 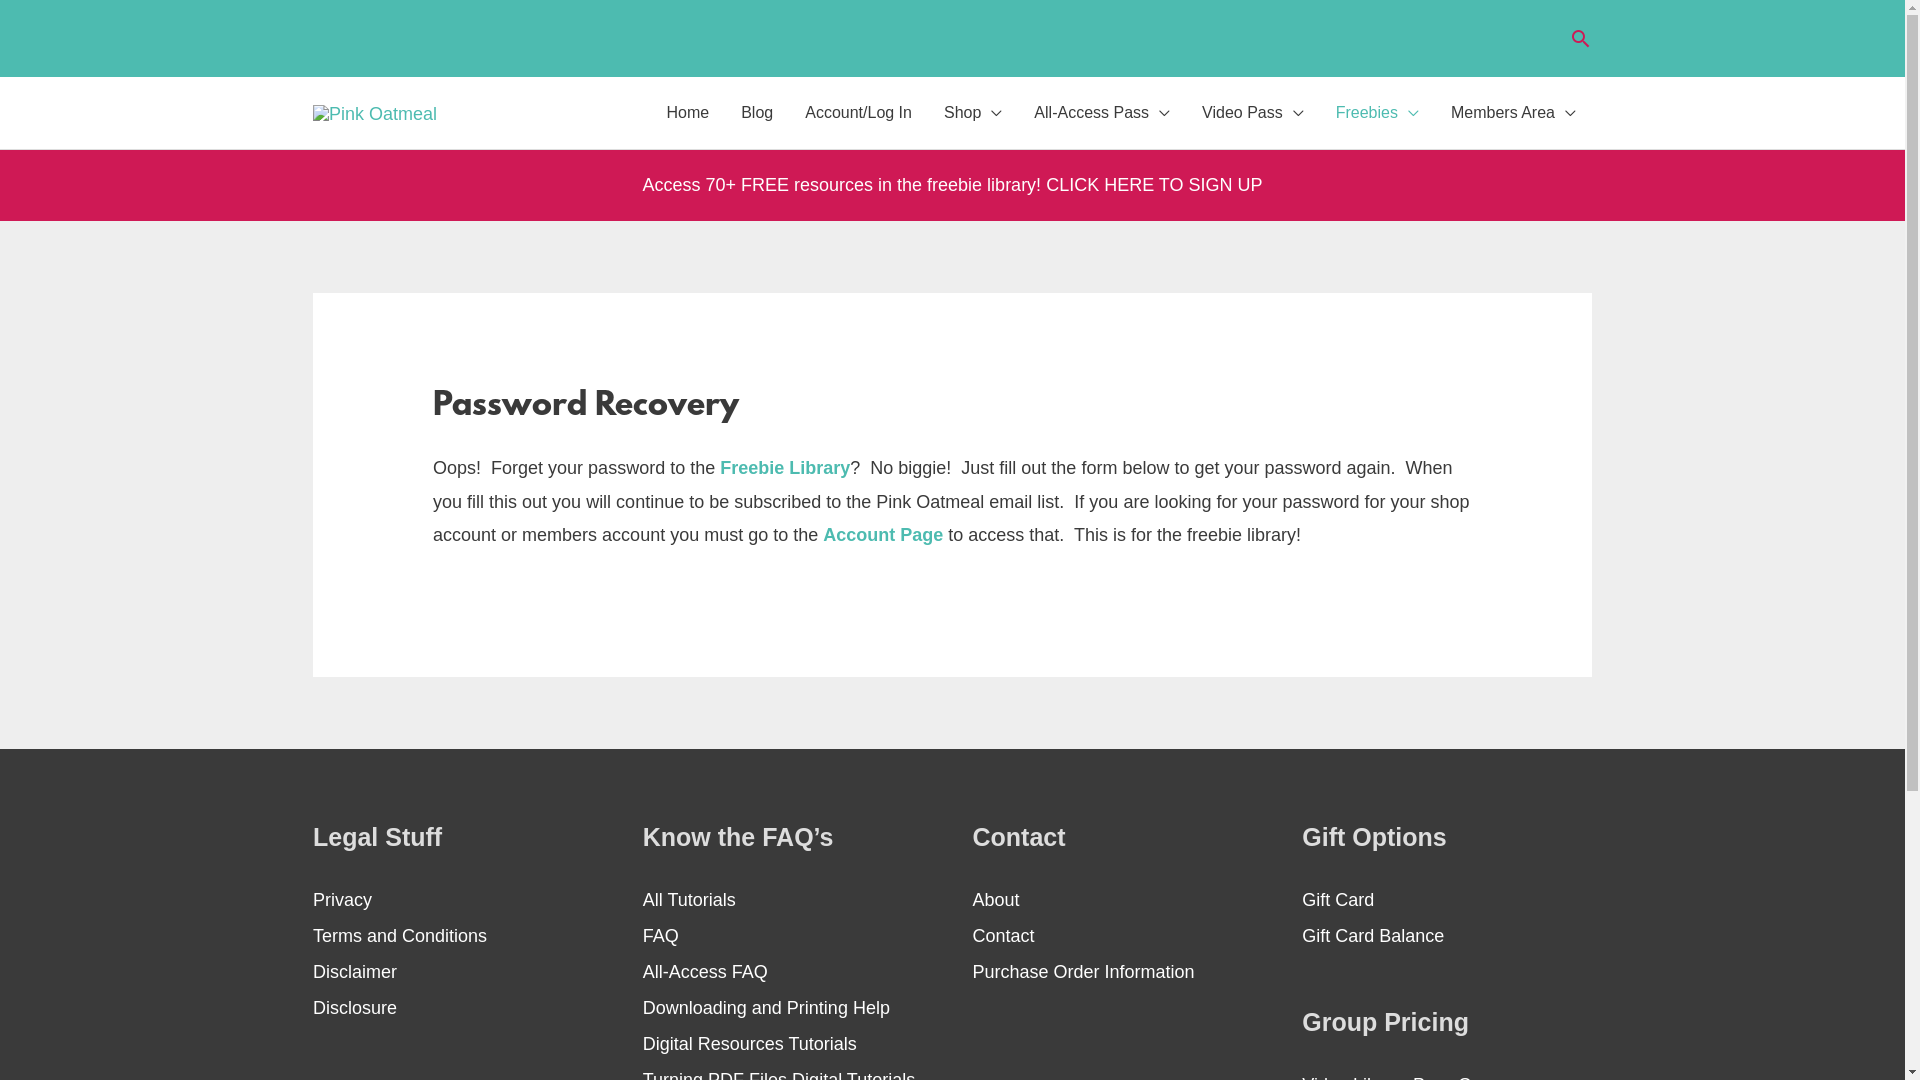 What do you see at coordinates (996, 900) in the screenshot?
I see `About` at bounding box center [996, 900].